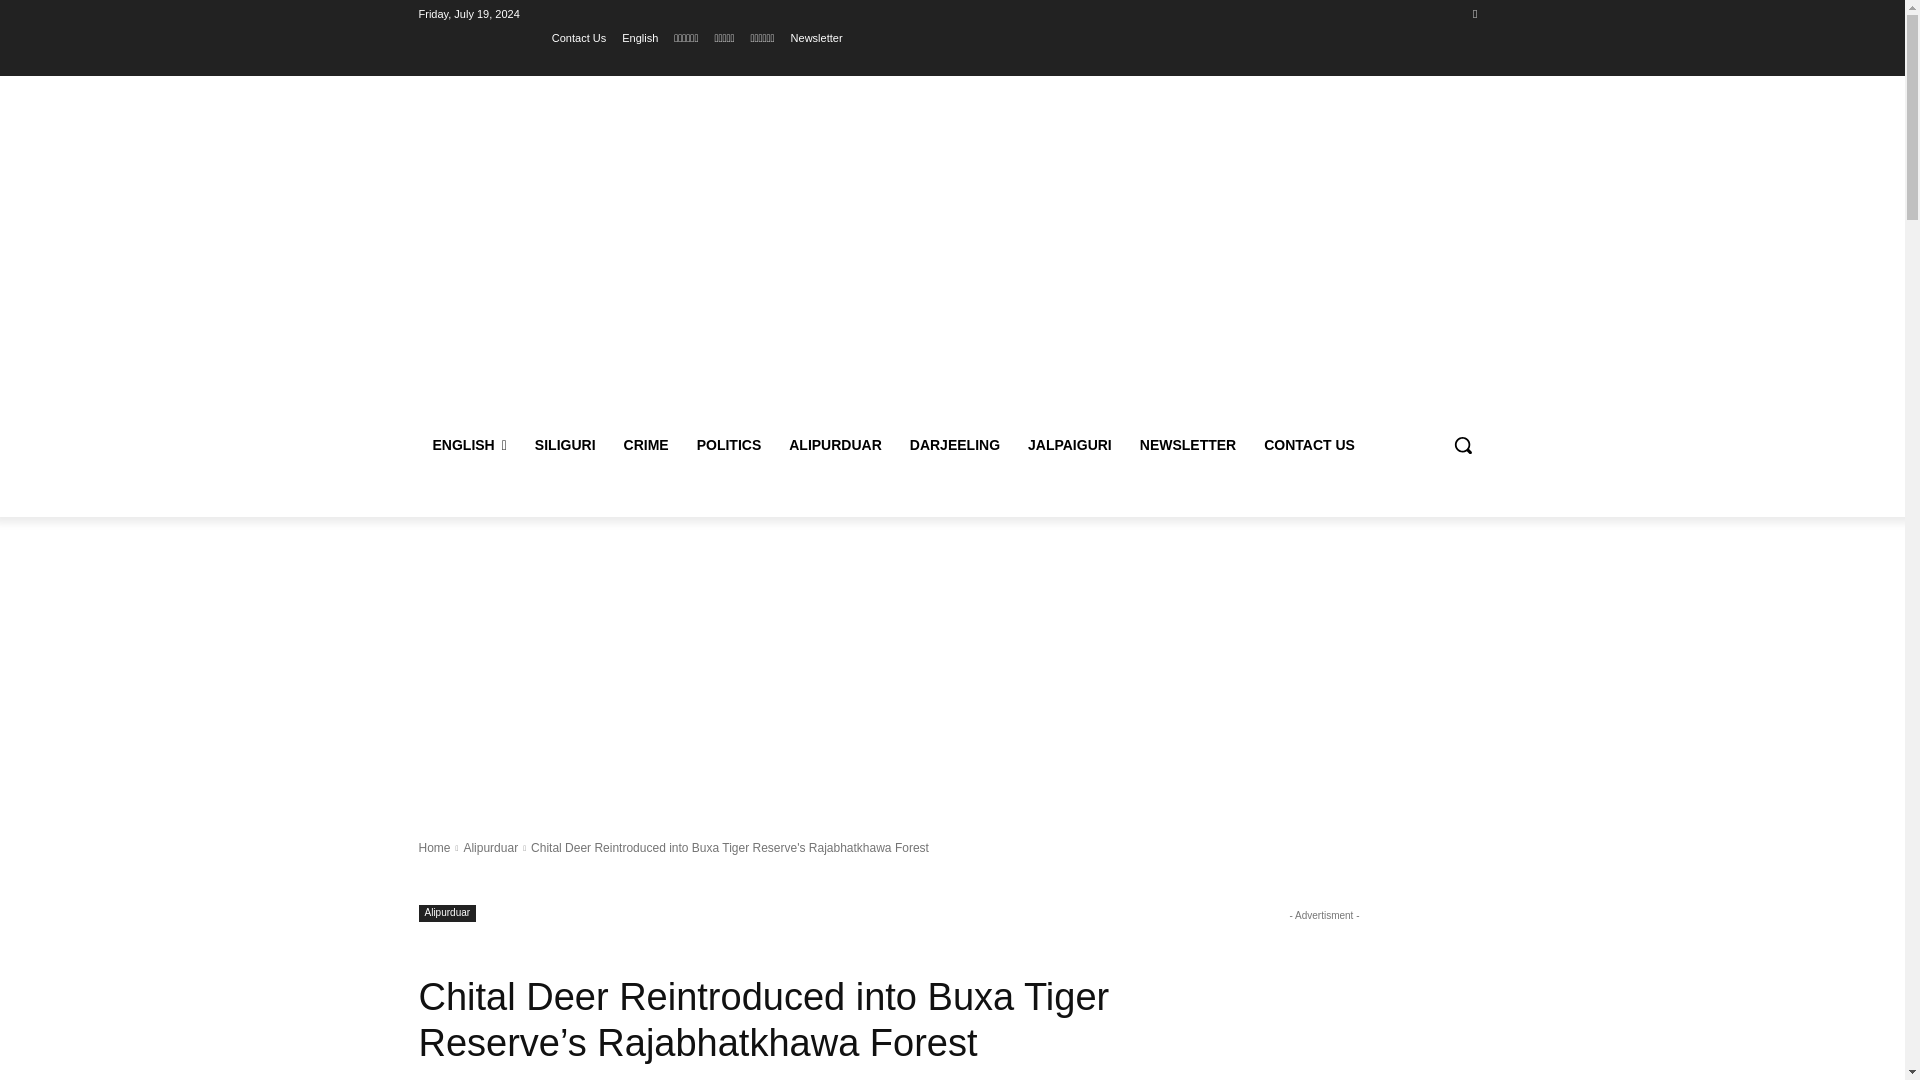 This screenshot has height=1080, width=1920. What do you see at coordinates (1187, 444) in the screenshot?
I see `NEWSLETTER` at bounding box center [1187, 444].